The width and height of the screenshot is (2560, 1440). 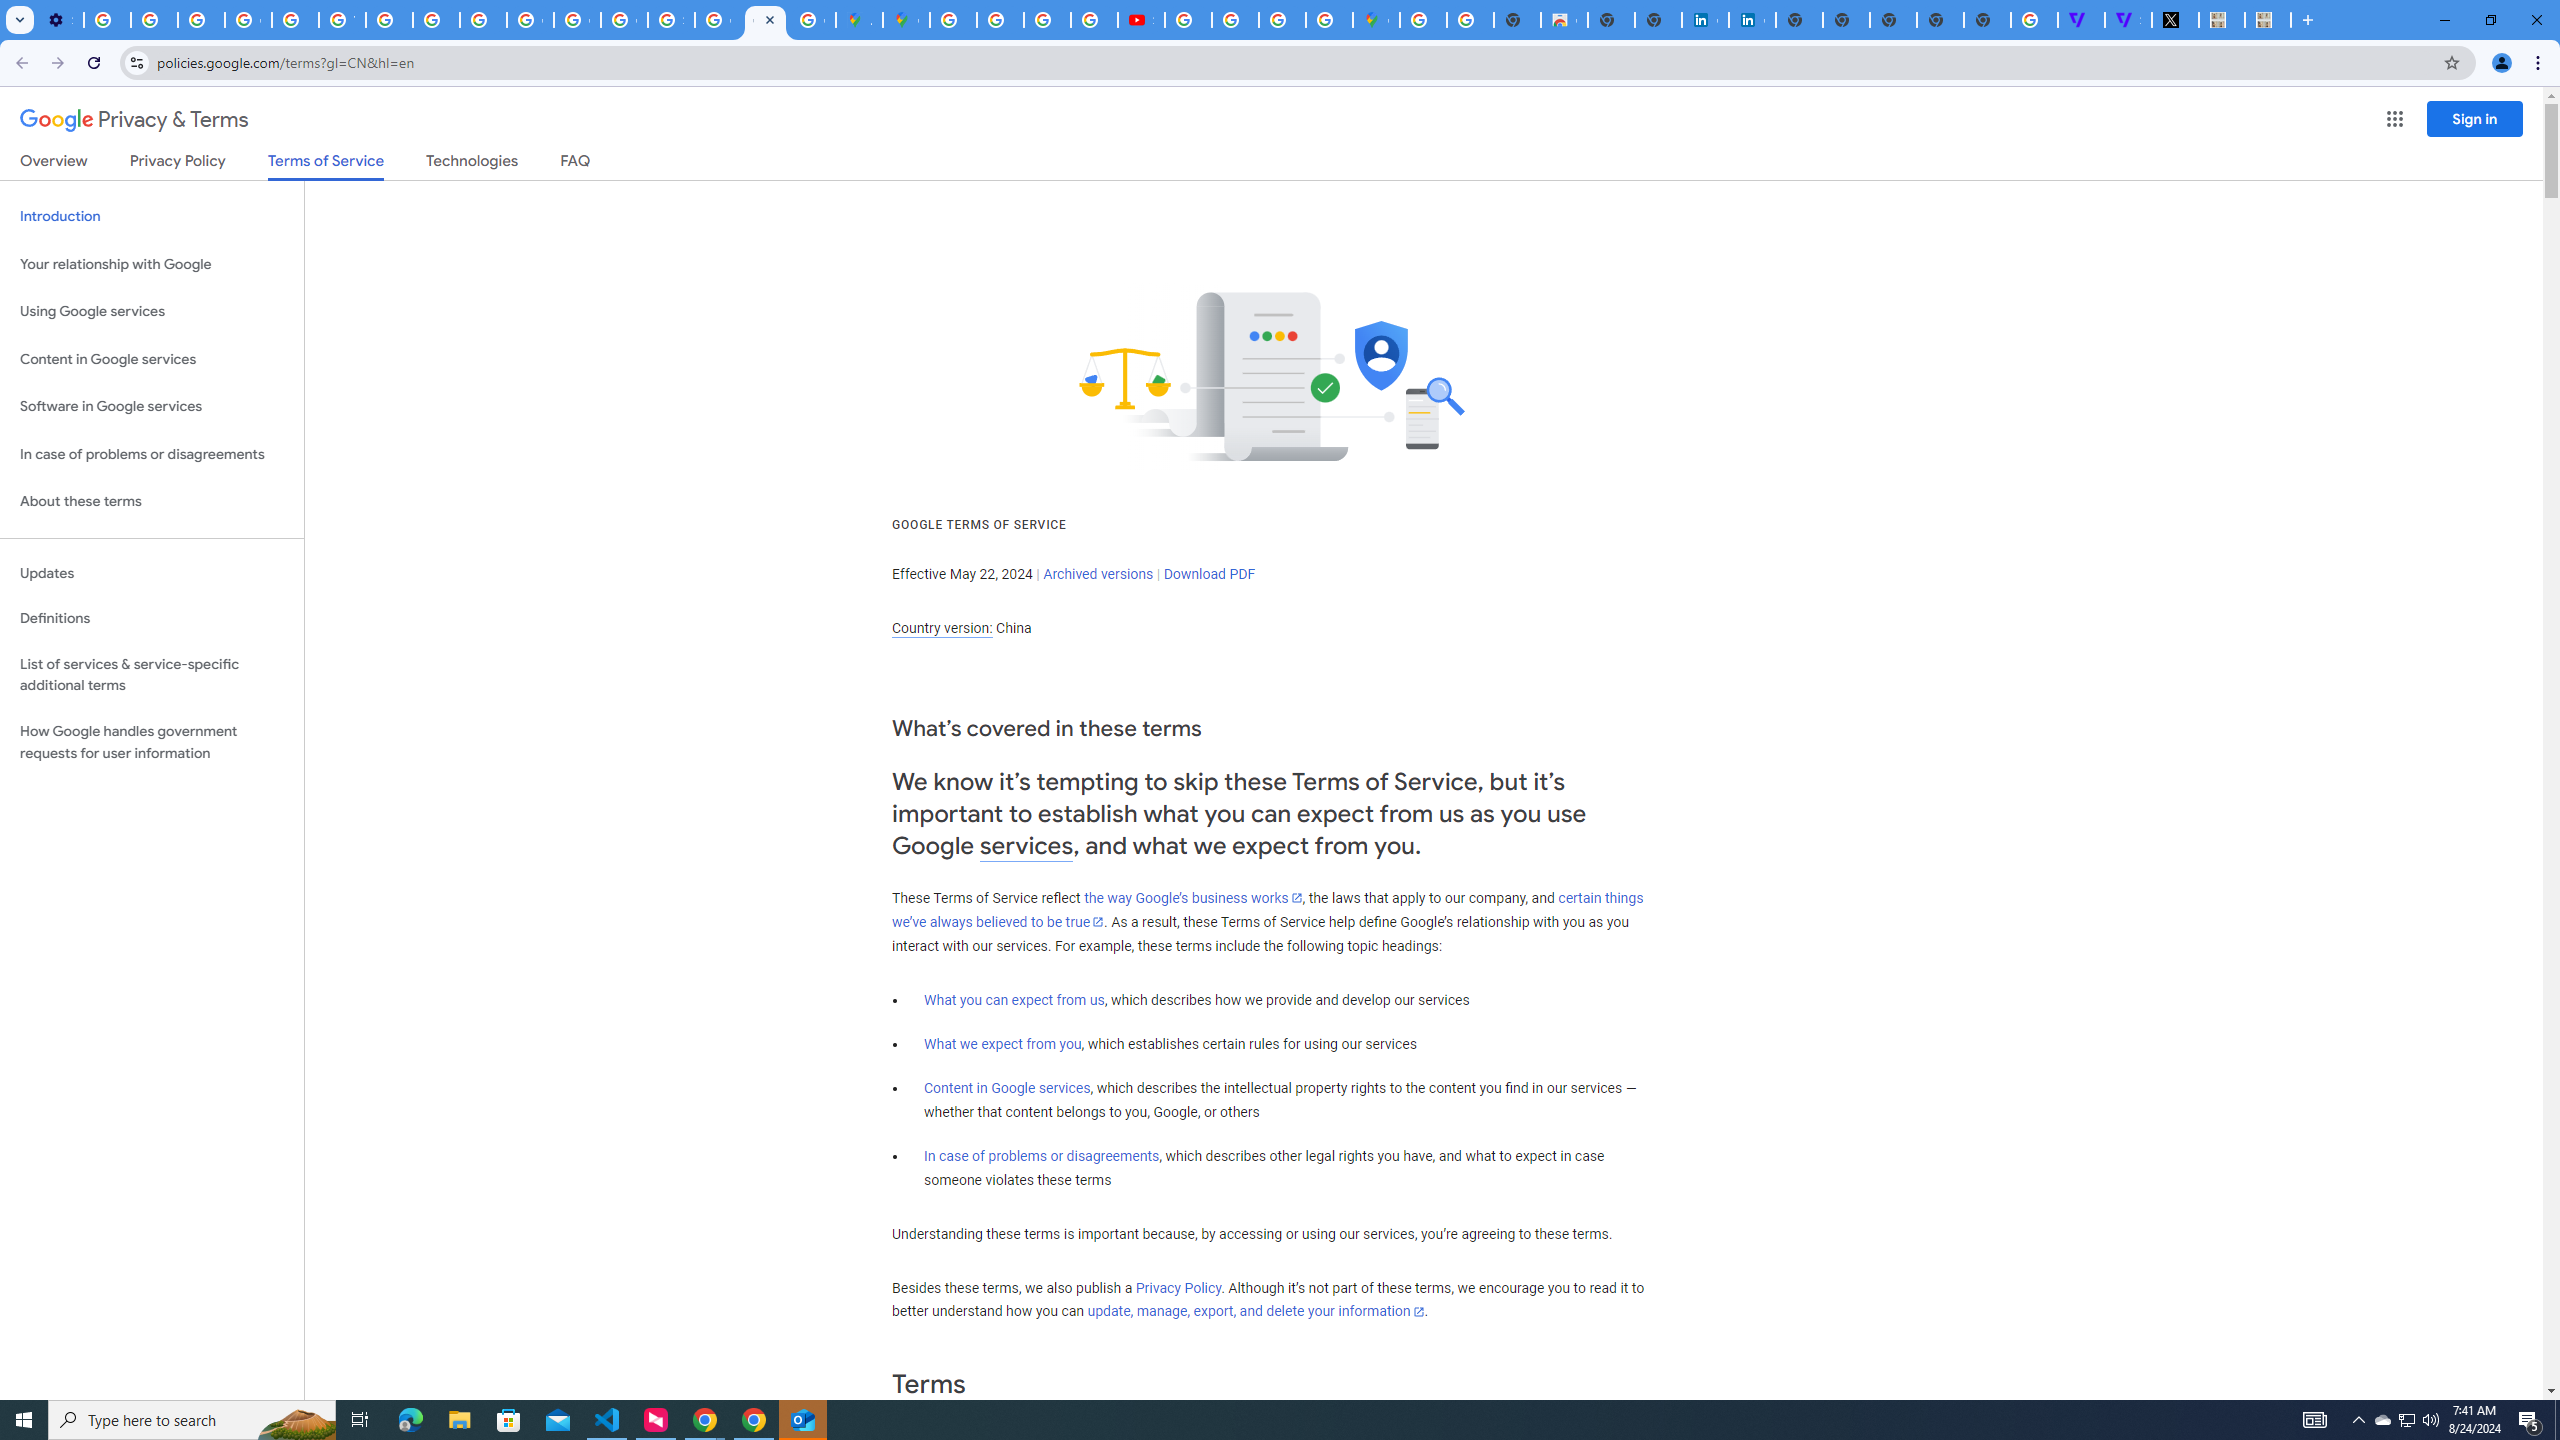 What do you see at coordinates (1706, 20) in the screenshot?
I see `Cookie Policy | LinkedIn` at bounding box center [1706, 20].